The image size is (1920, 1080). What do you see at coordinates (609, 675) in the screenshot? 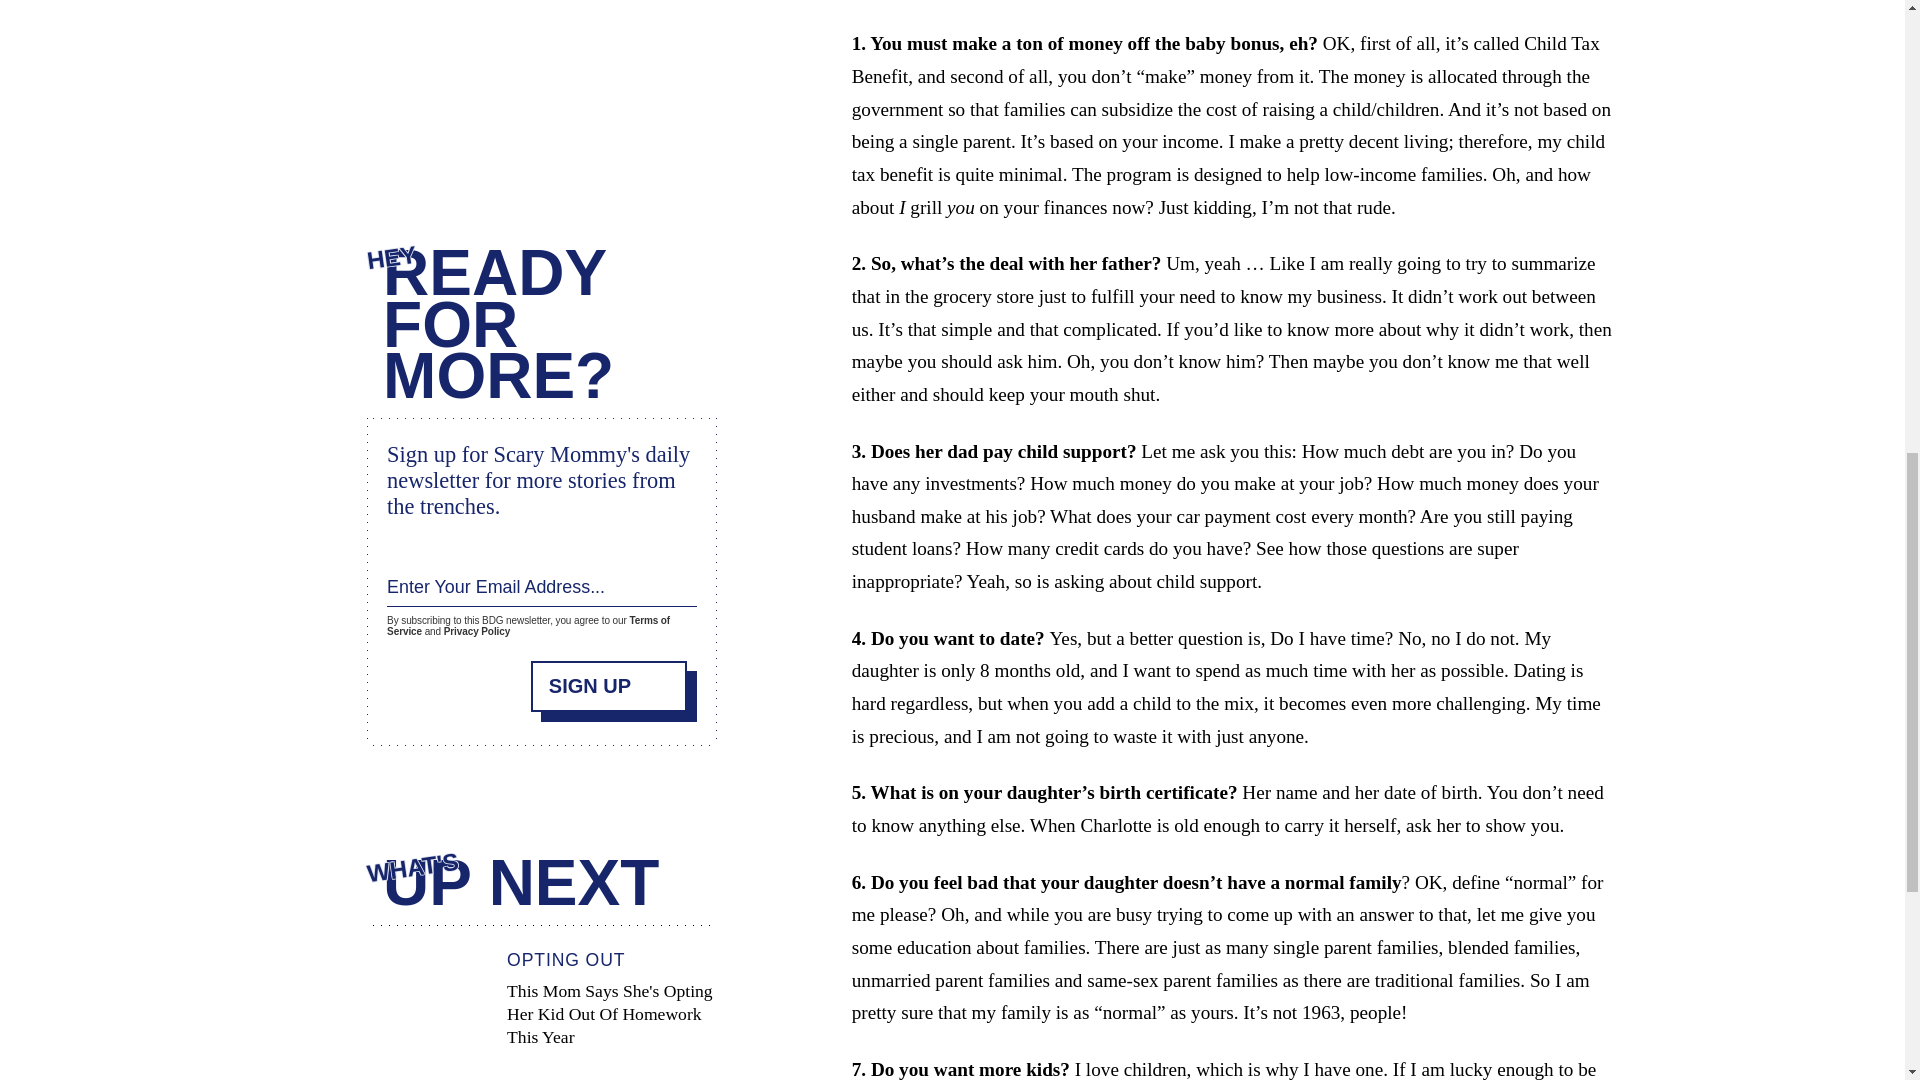
I see `SIGN UP` at bounding box center [609, 675].